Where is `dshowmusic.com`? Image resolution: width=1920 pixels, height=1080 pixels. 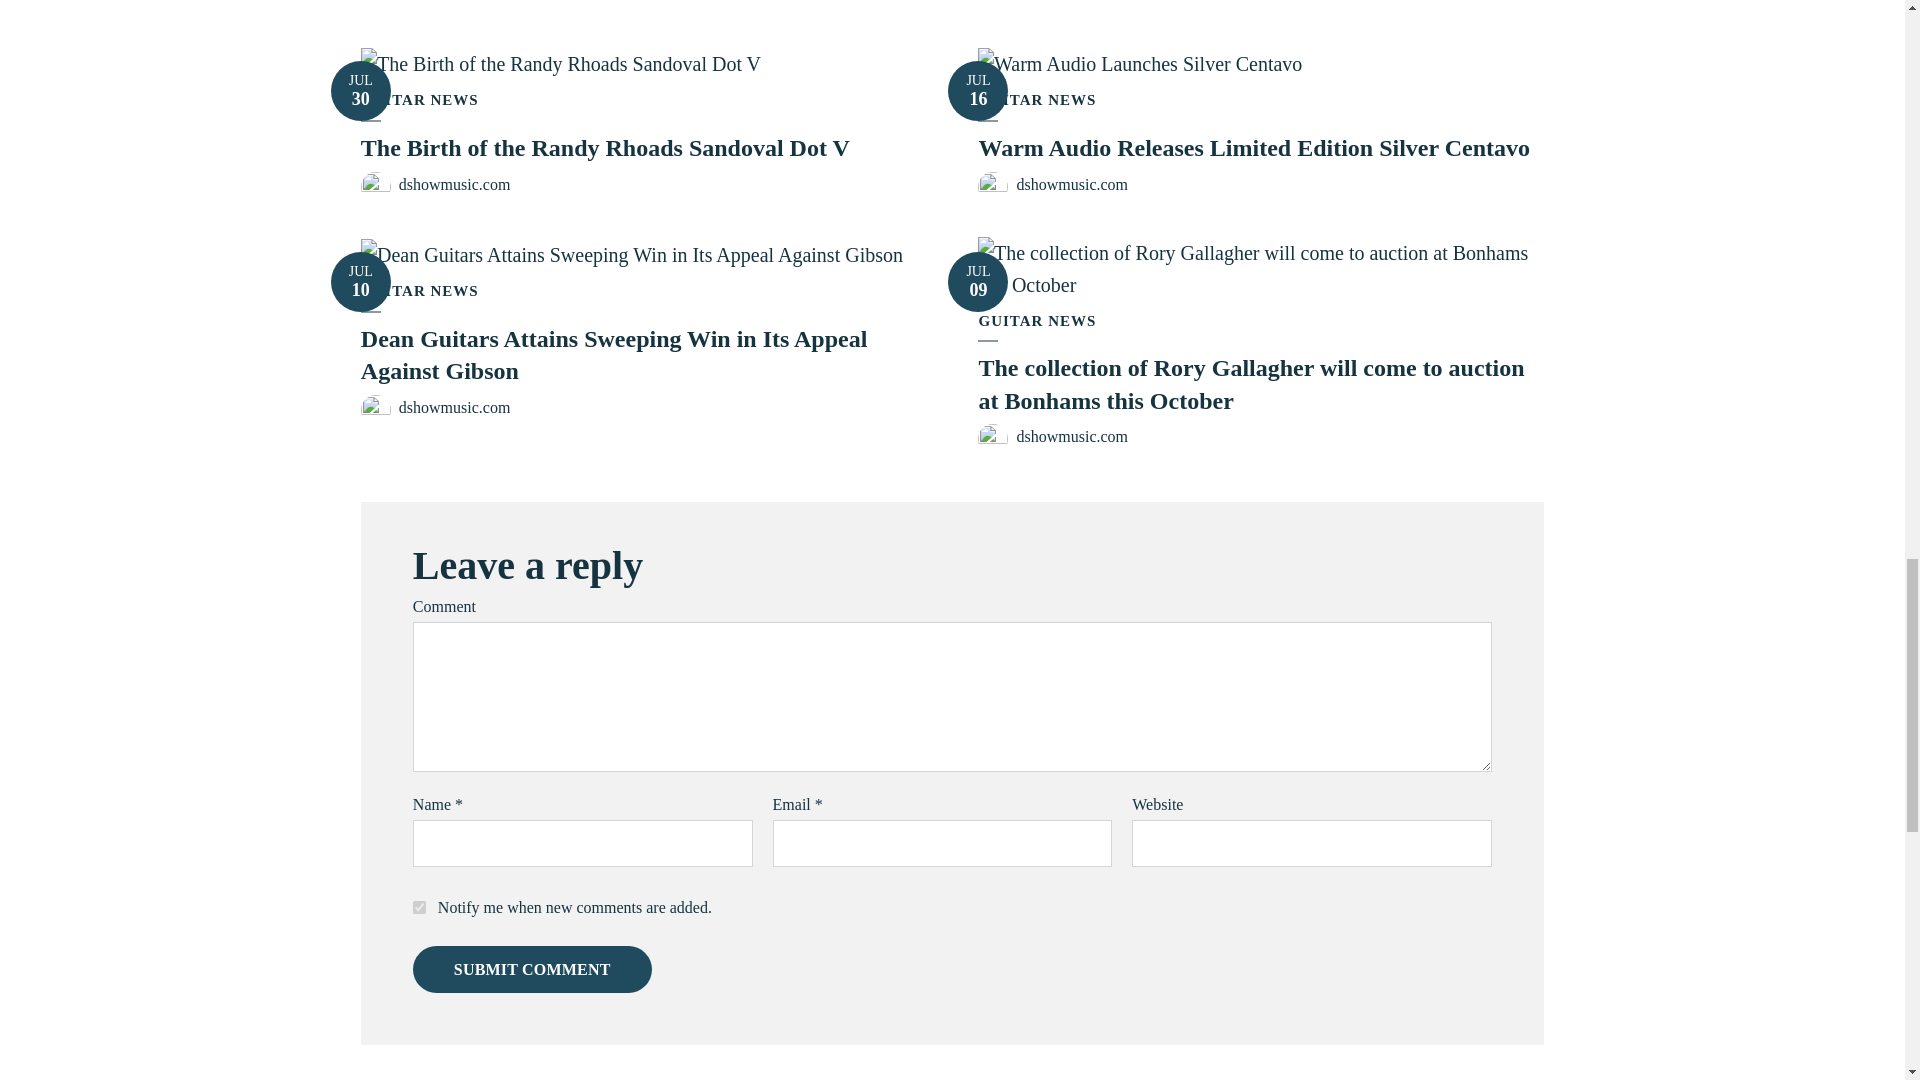 dshowmusic.com is located at coordinates (978, 90).